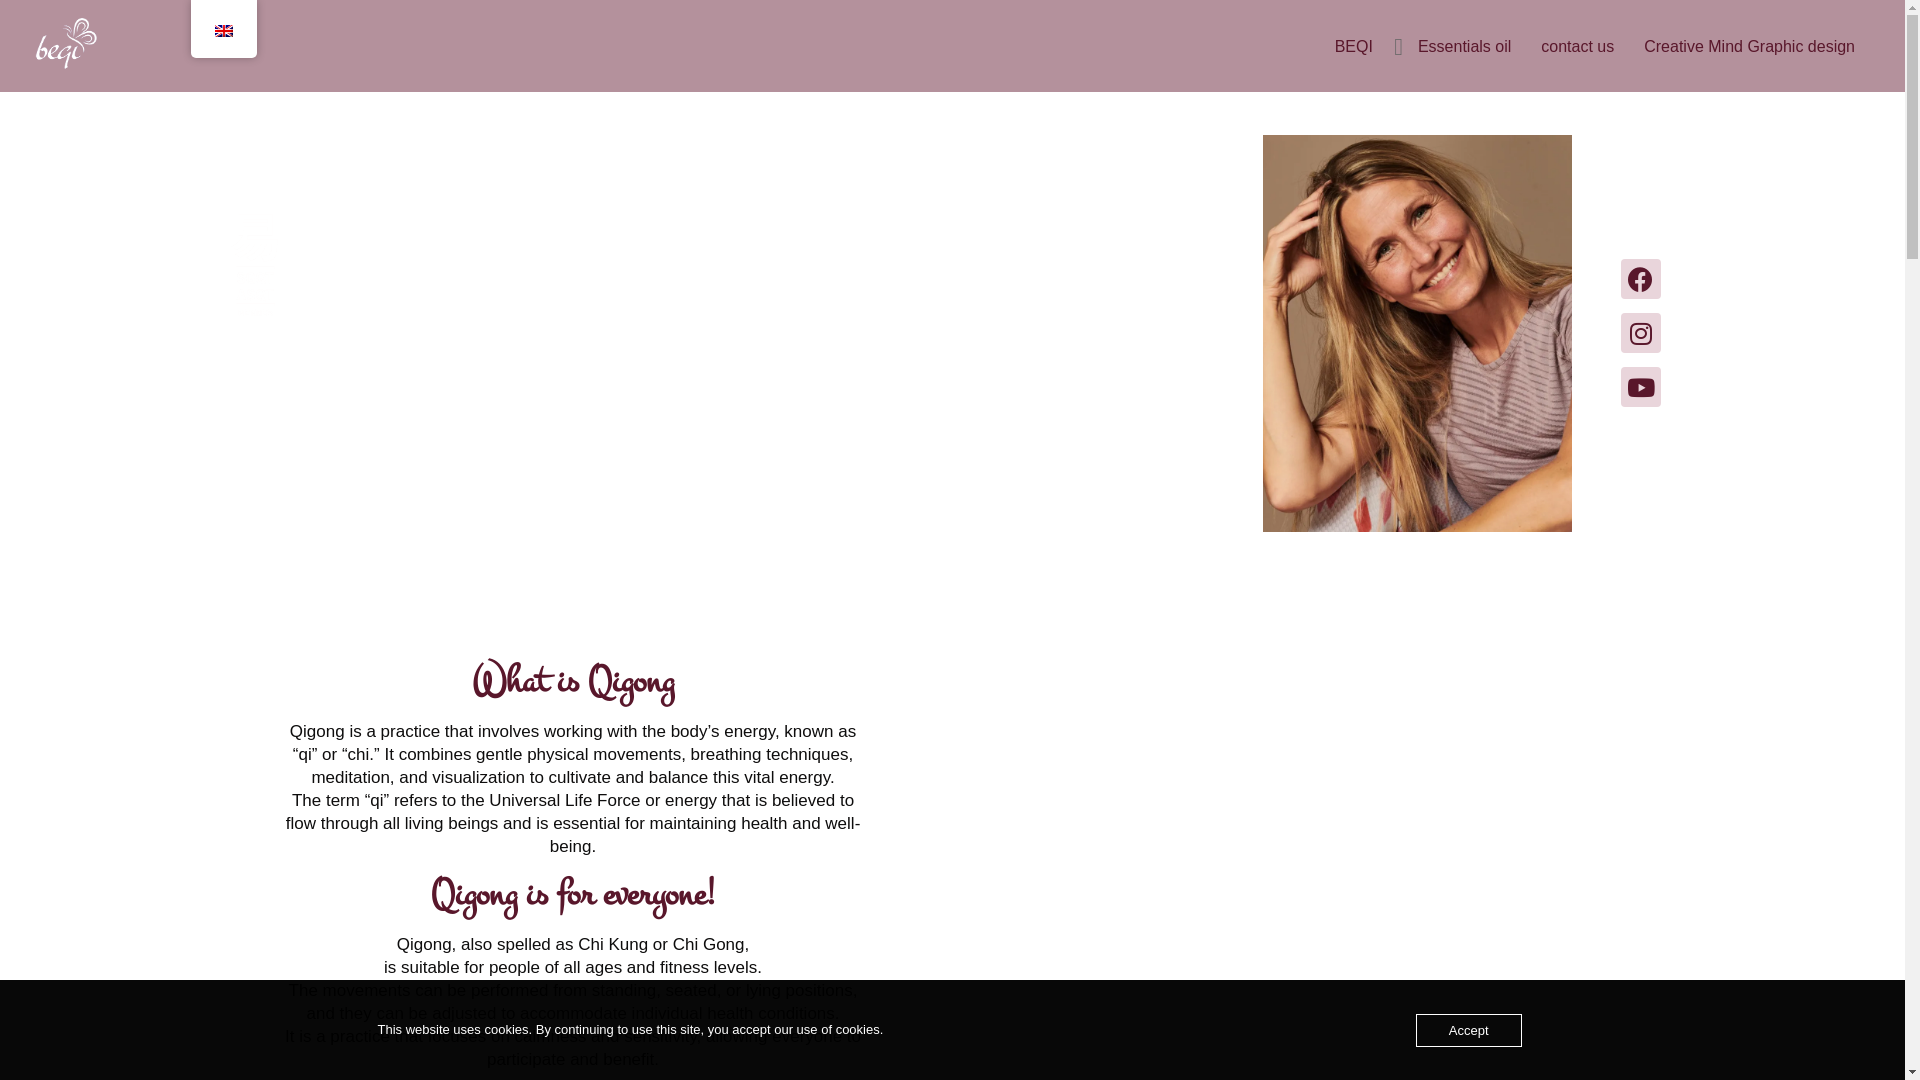 The height and width of the screenshot is (1080, 1920). Describe the element at coordinates (1464, 46) in the screenshot. I see `Essentials oil` at that location.